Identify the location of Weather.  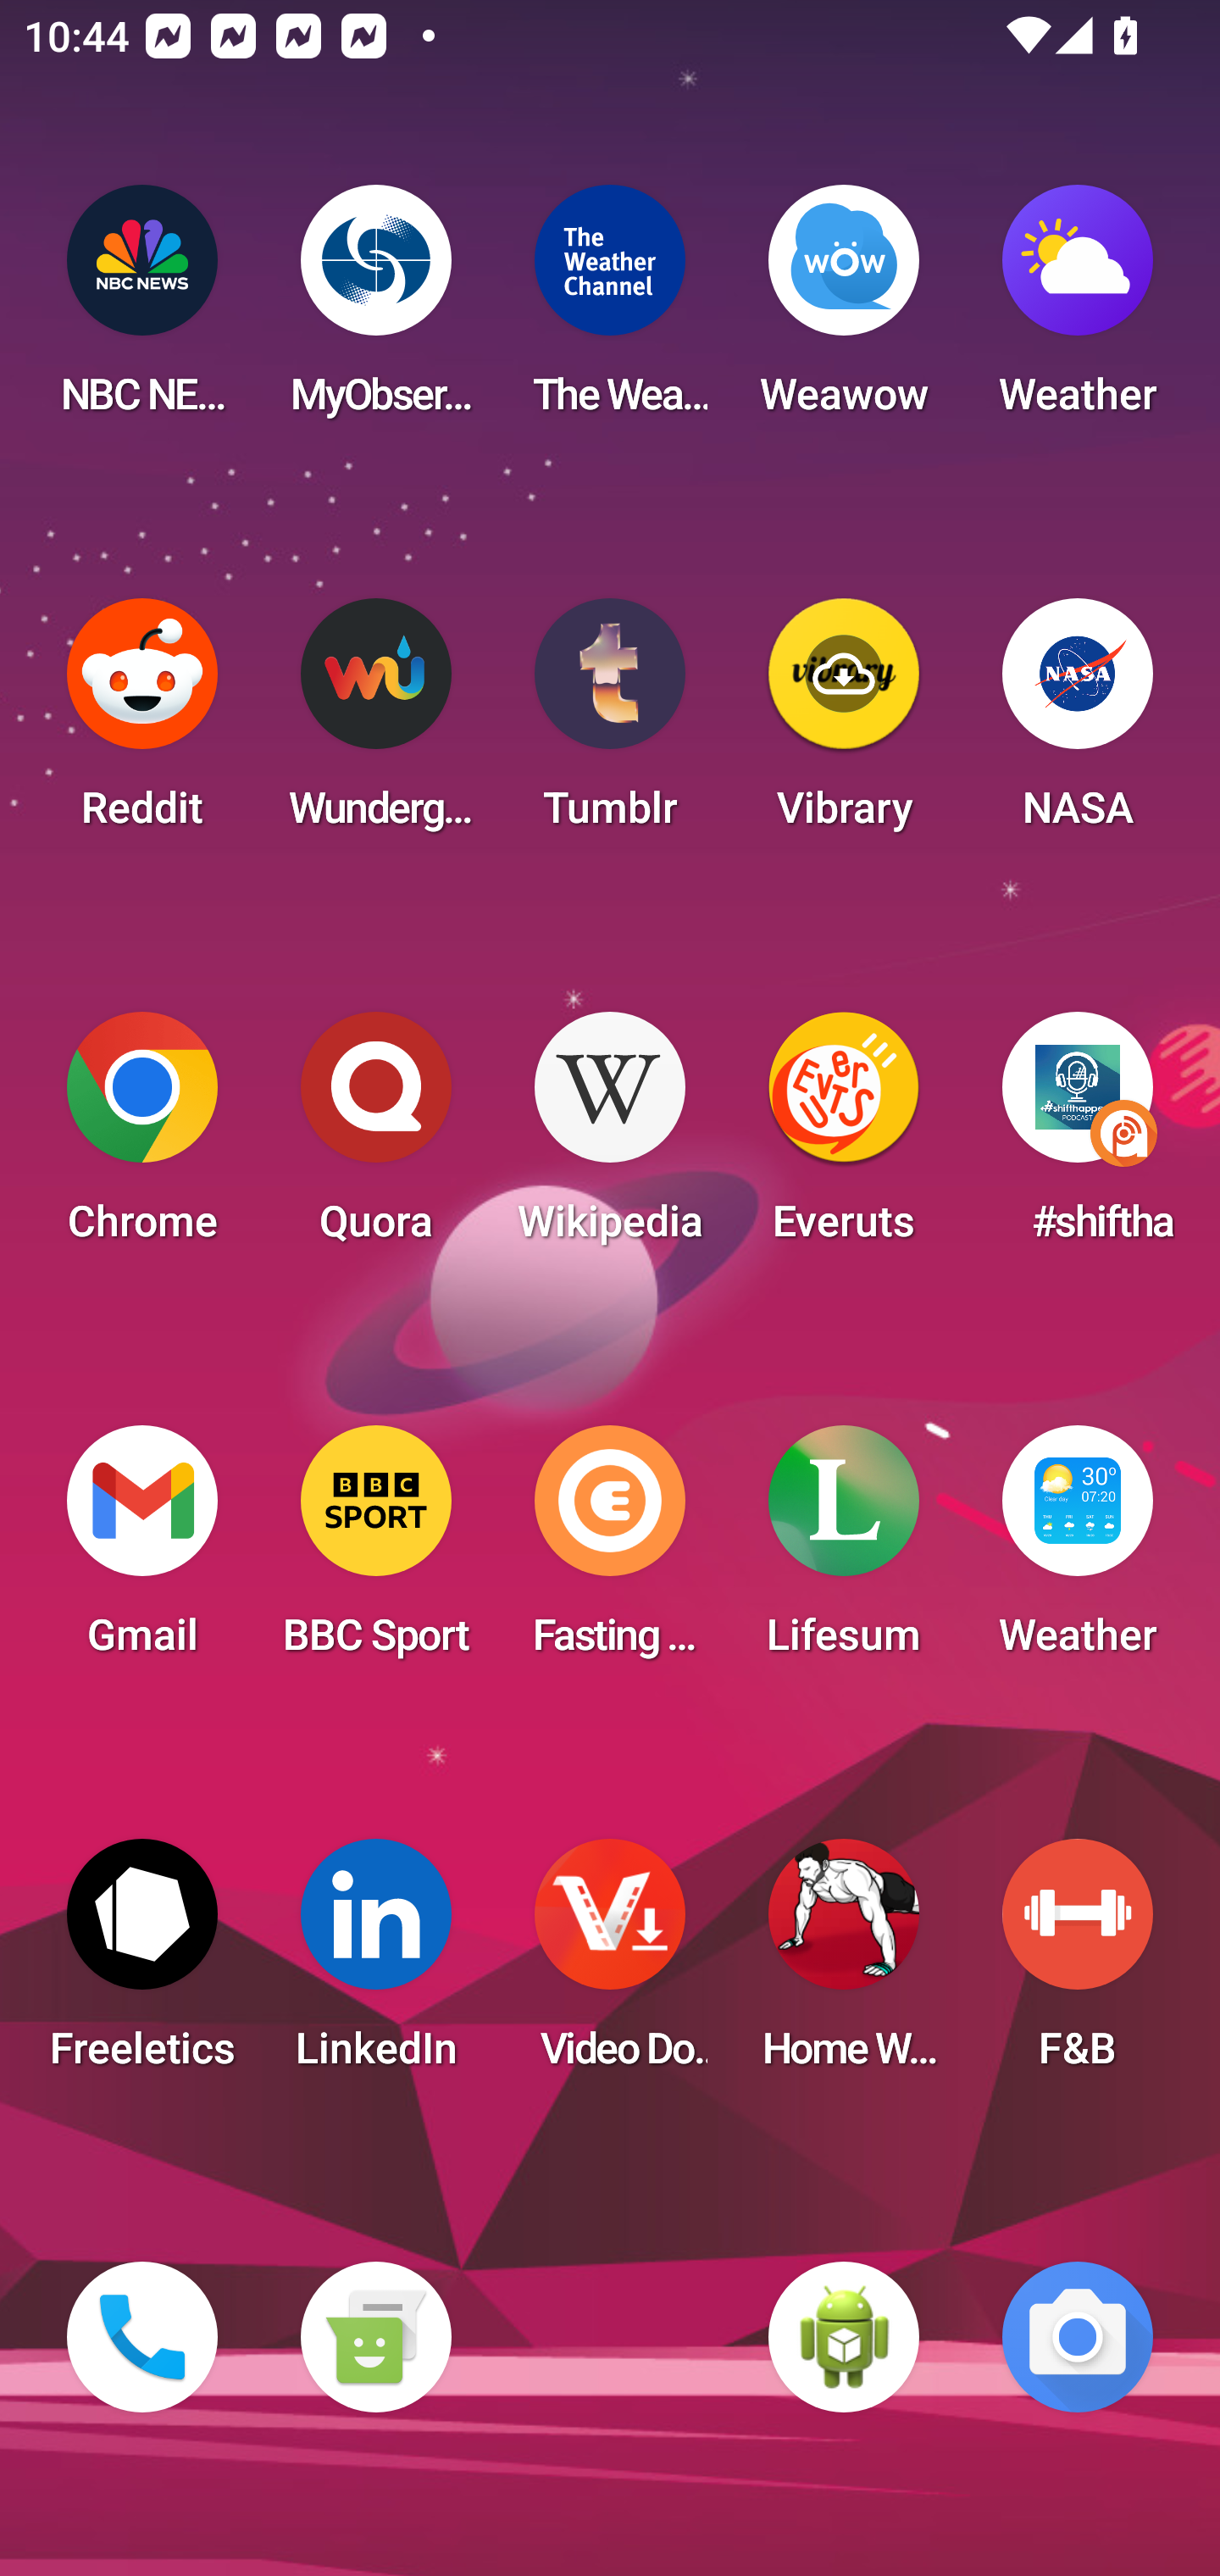
(1078, 310).